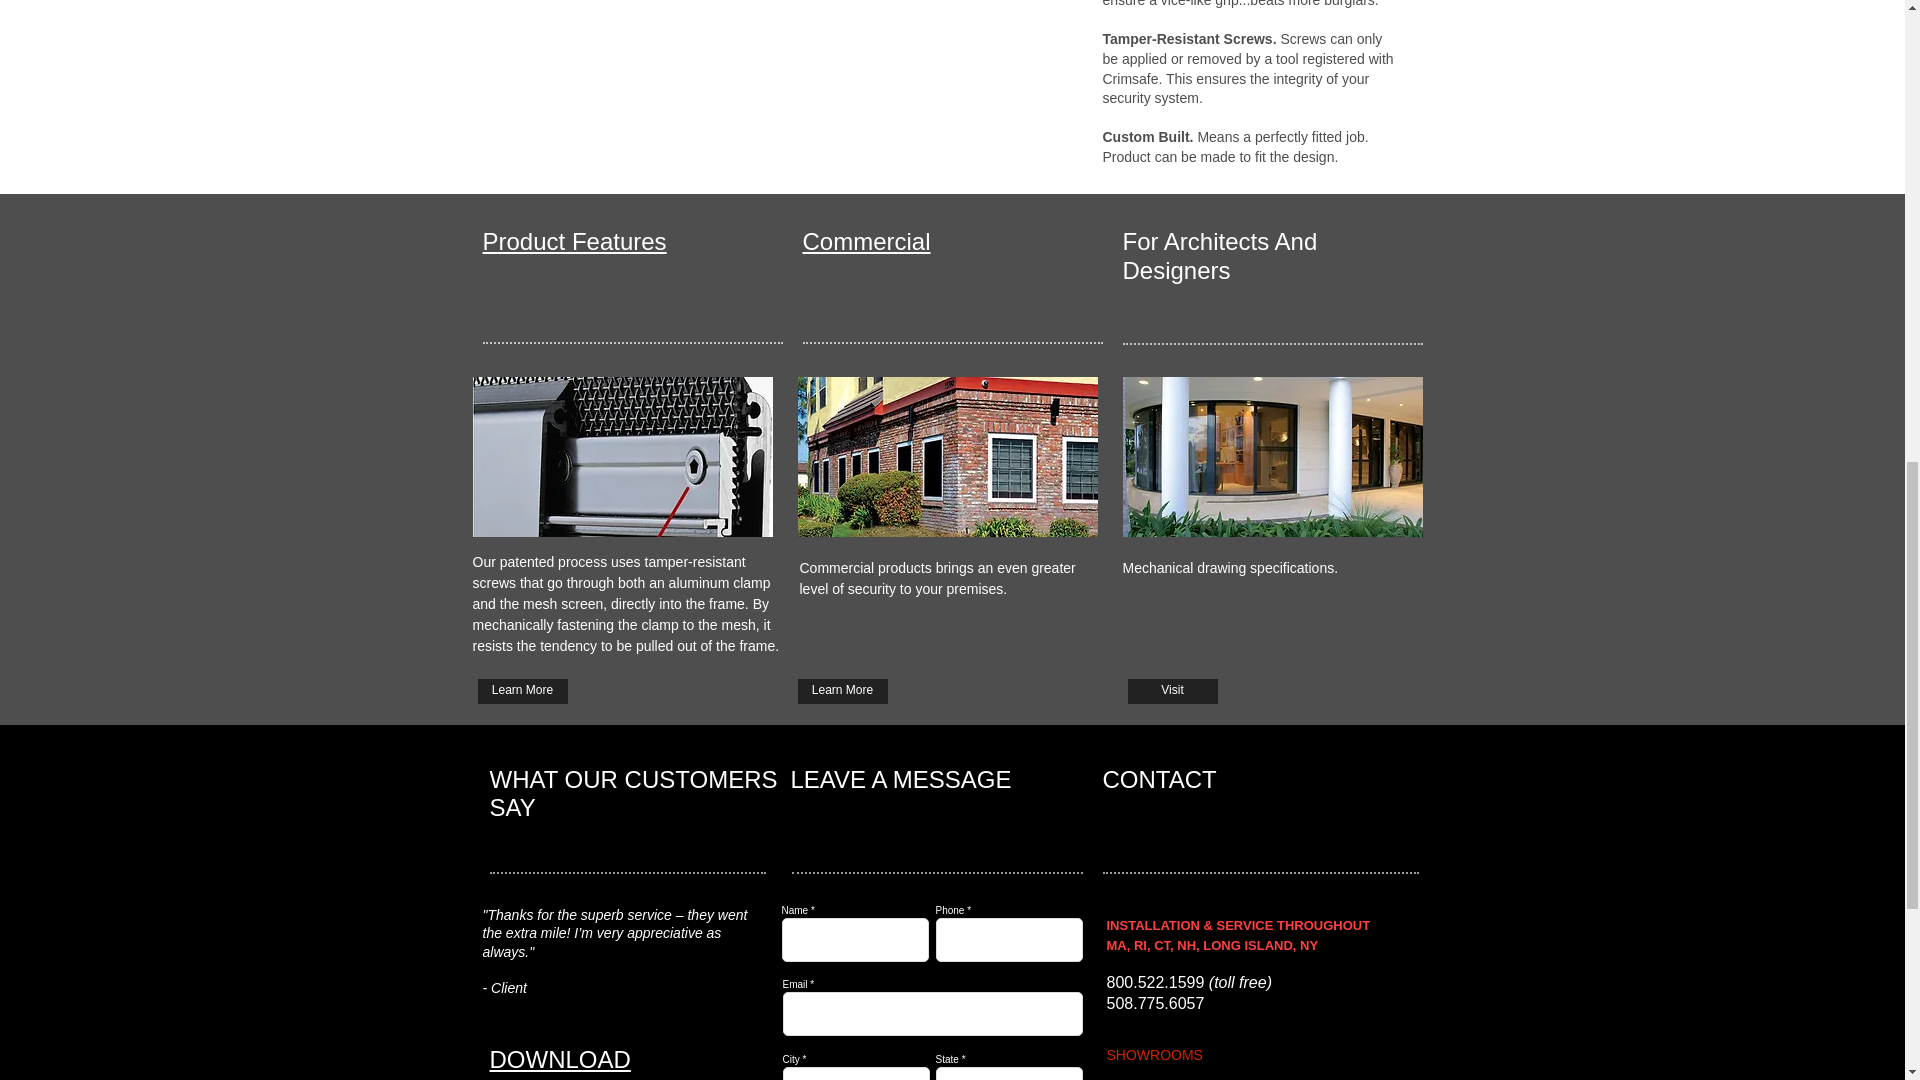  What do you see at coordinates (574, 240) in the screenshot?
I see `Product Features` at bounding box center [574, 240].